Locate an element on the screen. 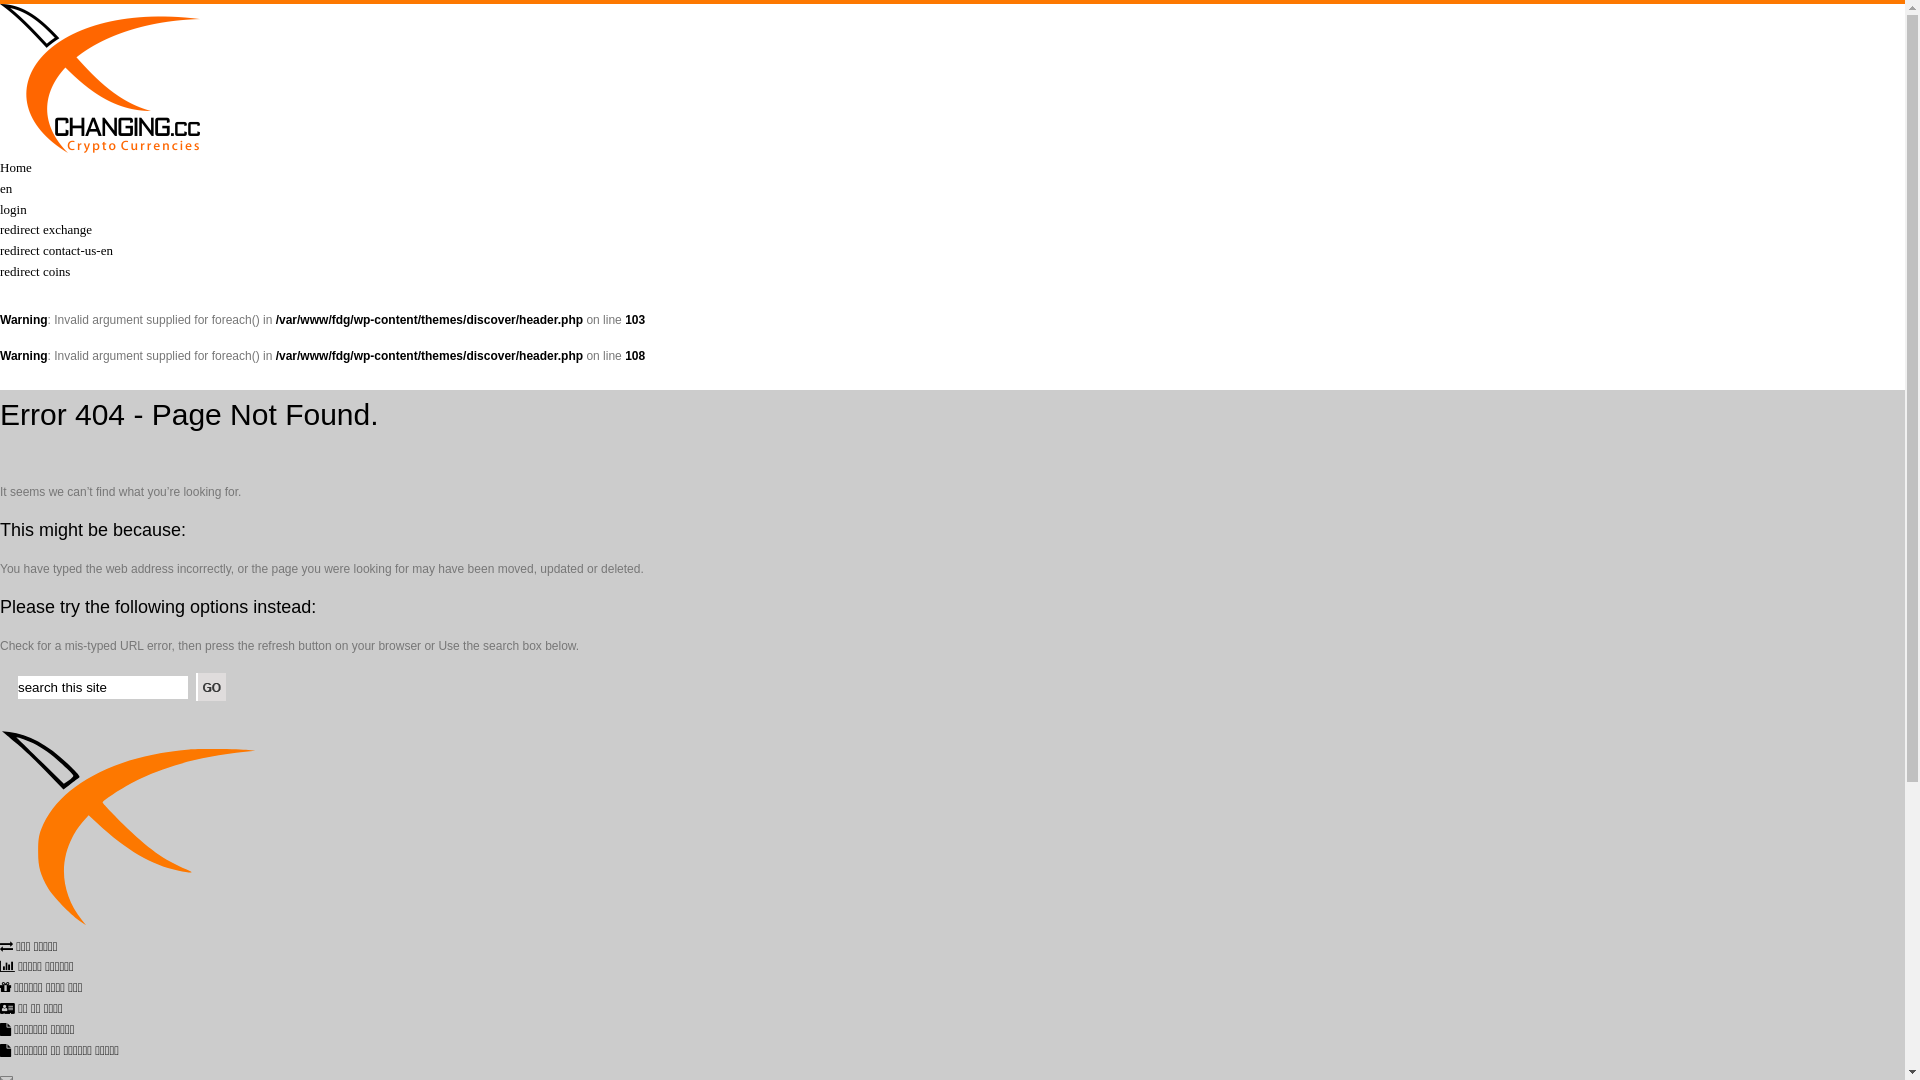 Image resolution: width=1920 pixels, height=1080 pixels. Exchanging is located at coordinates (100, 148).